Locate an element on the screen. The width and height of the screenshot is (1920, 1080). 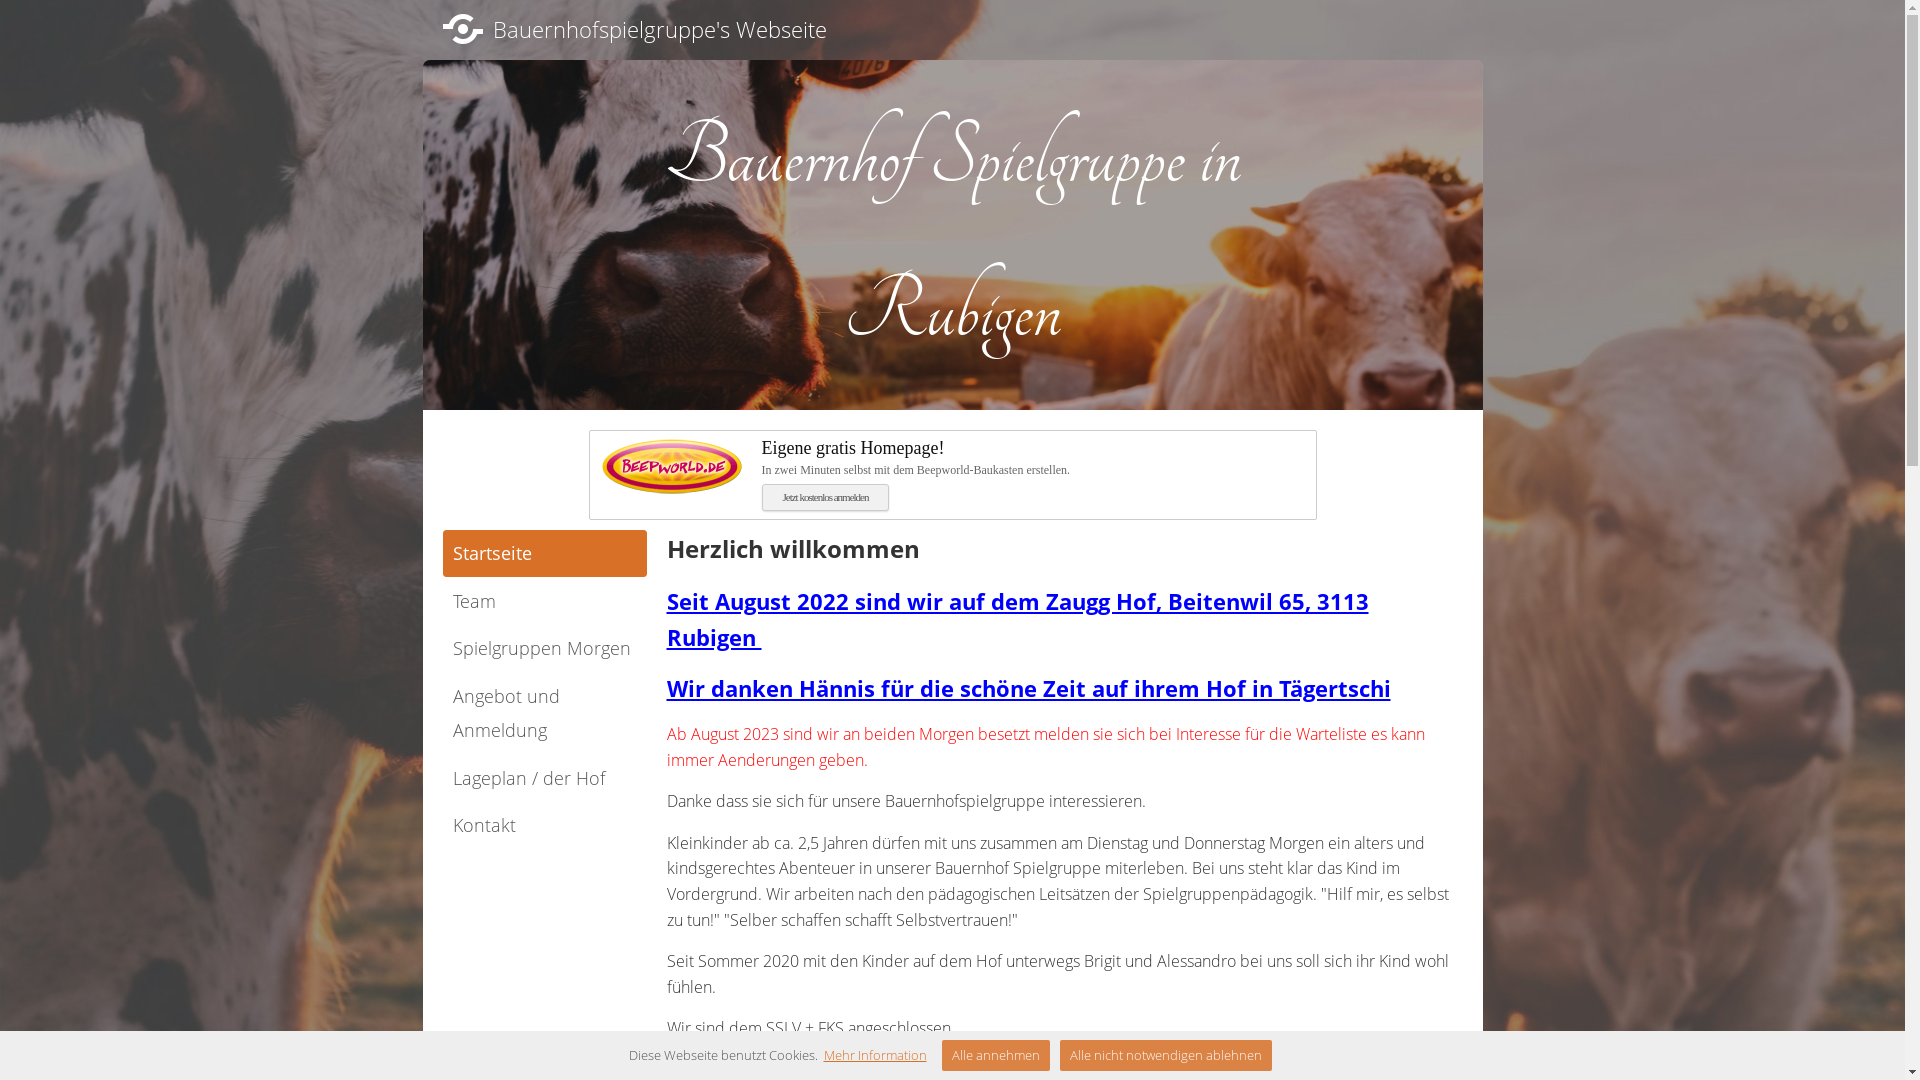
Spielgruppen Morgen is located at coordinates (544, 648).